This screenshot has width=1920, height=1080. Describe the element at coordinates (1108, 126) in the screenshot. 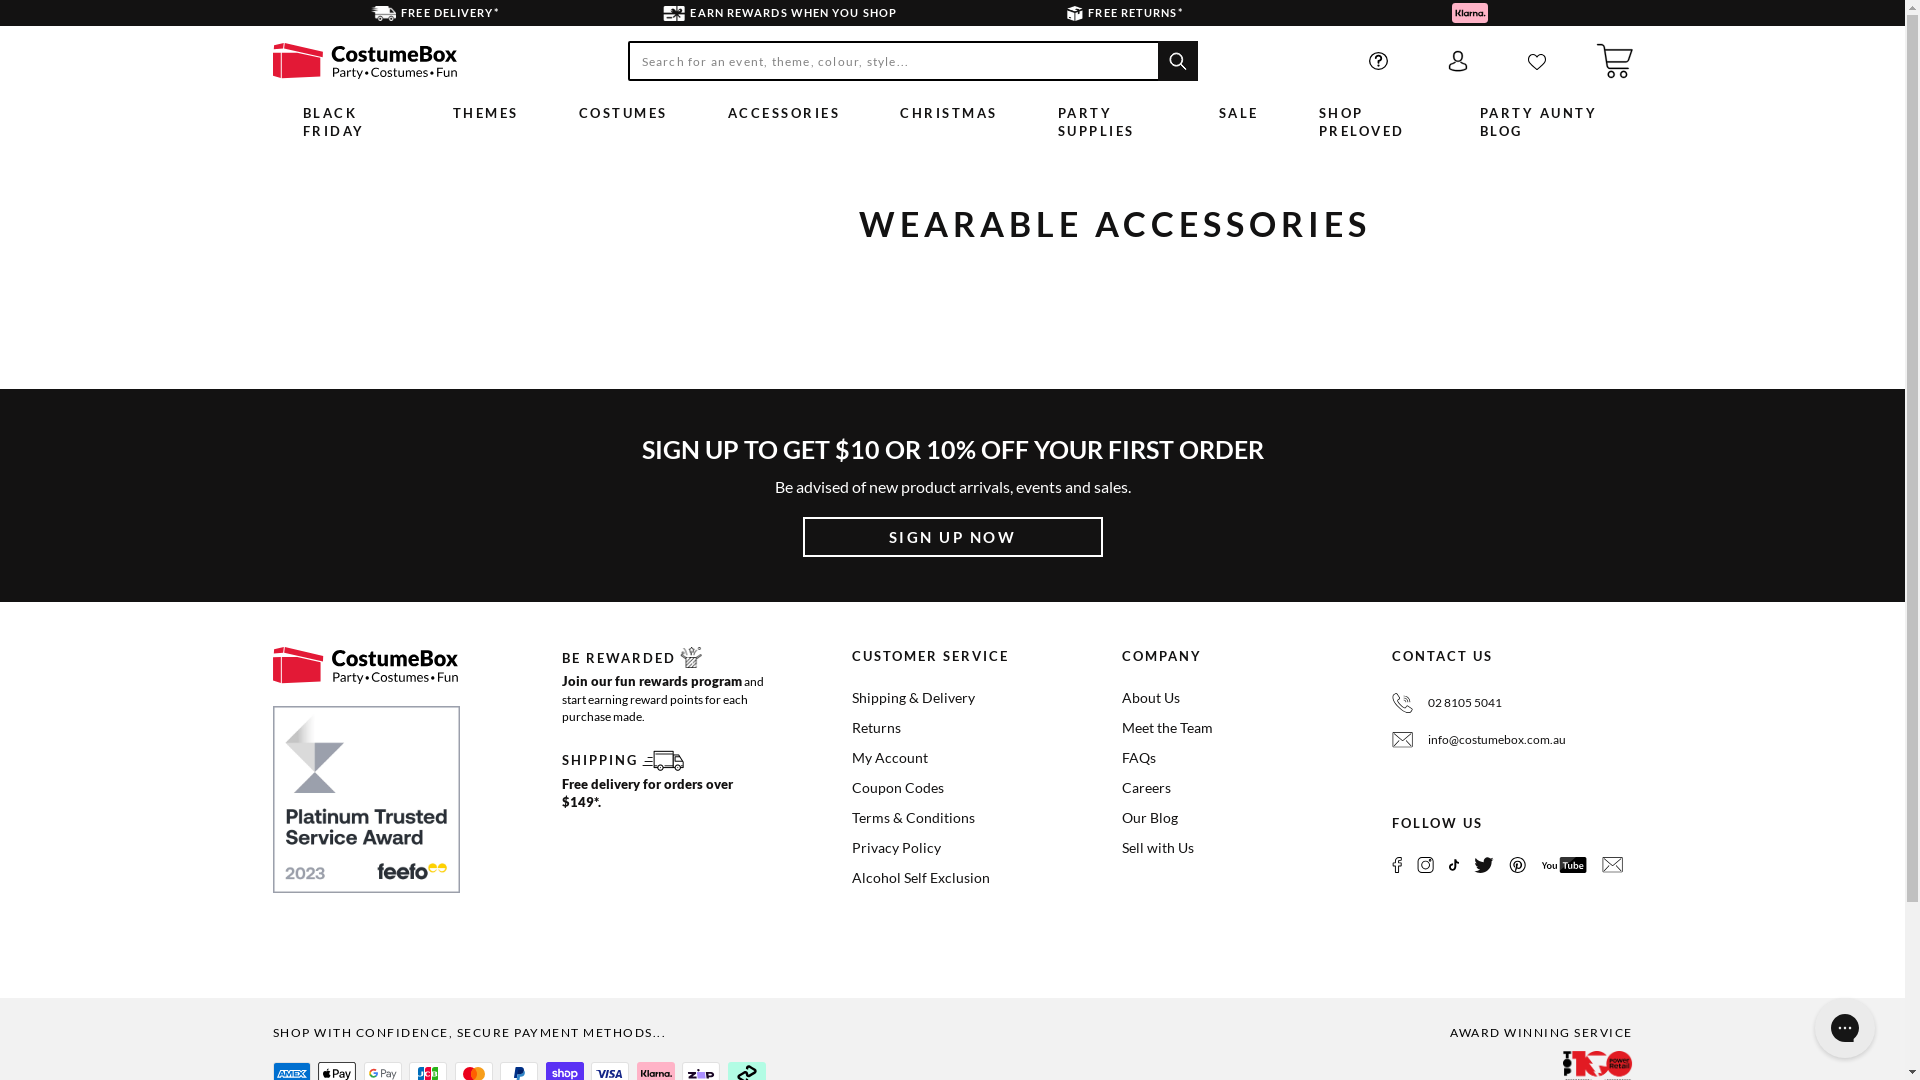

I see `PARTY SUPPLIES` at that location.